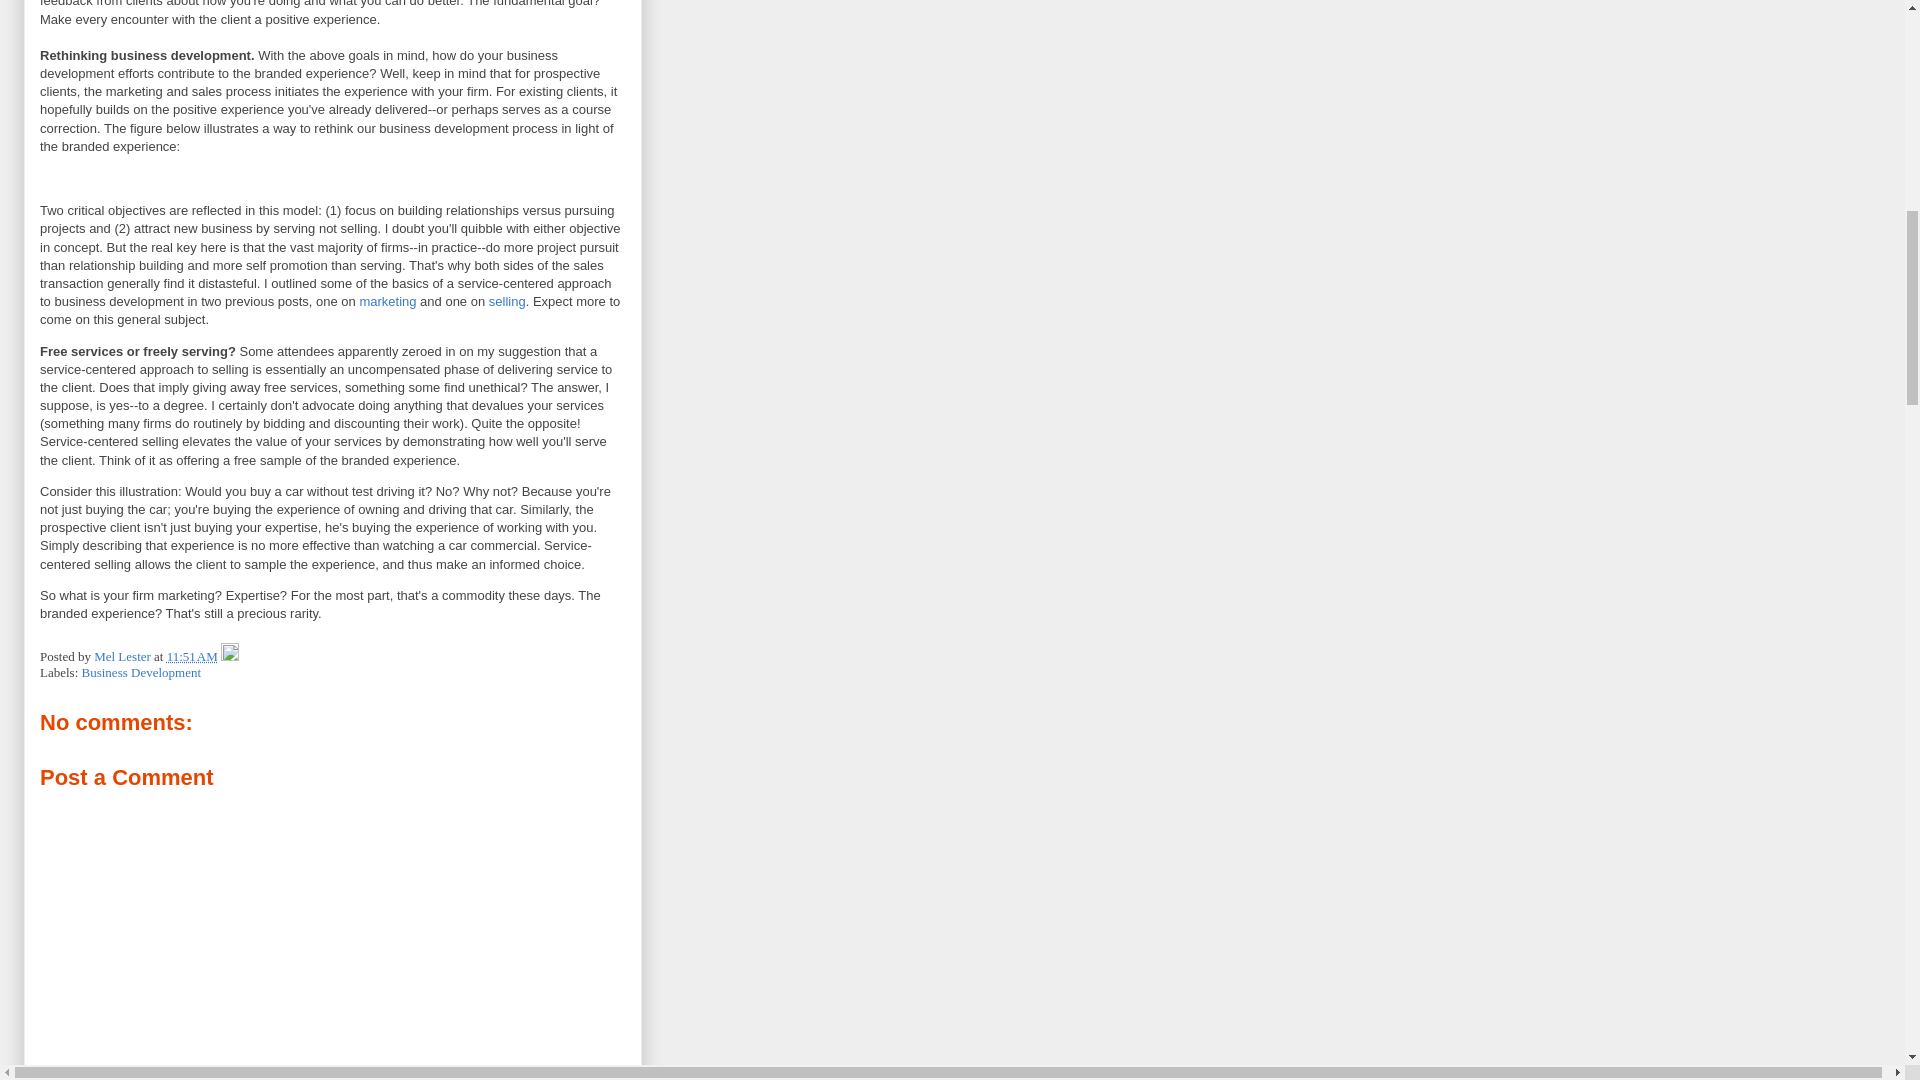 This screenshot has height=1080, width=1920. What do you see at coordinates (388, 300) in the screenshot?
I see `marketing` at bounding box center [388, 300].